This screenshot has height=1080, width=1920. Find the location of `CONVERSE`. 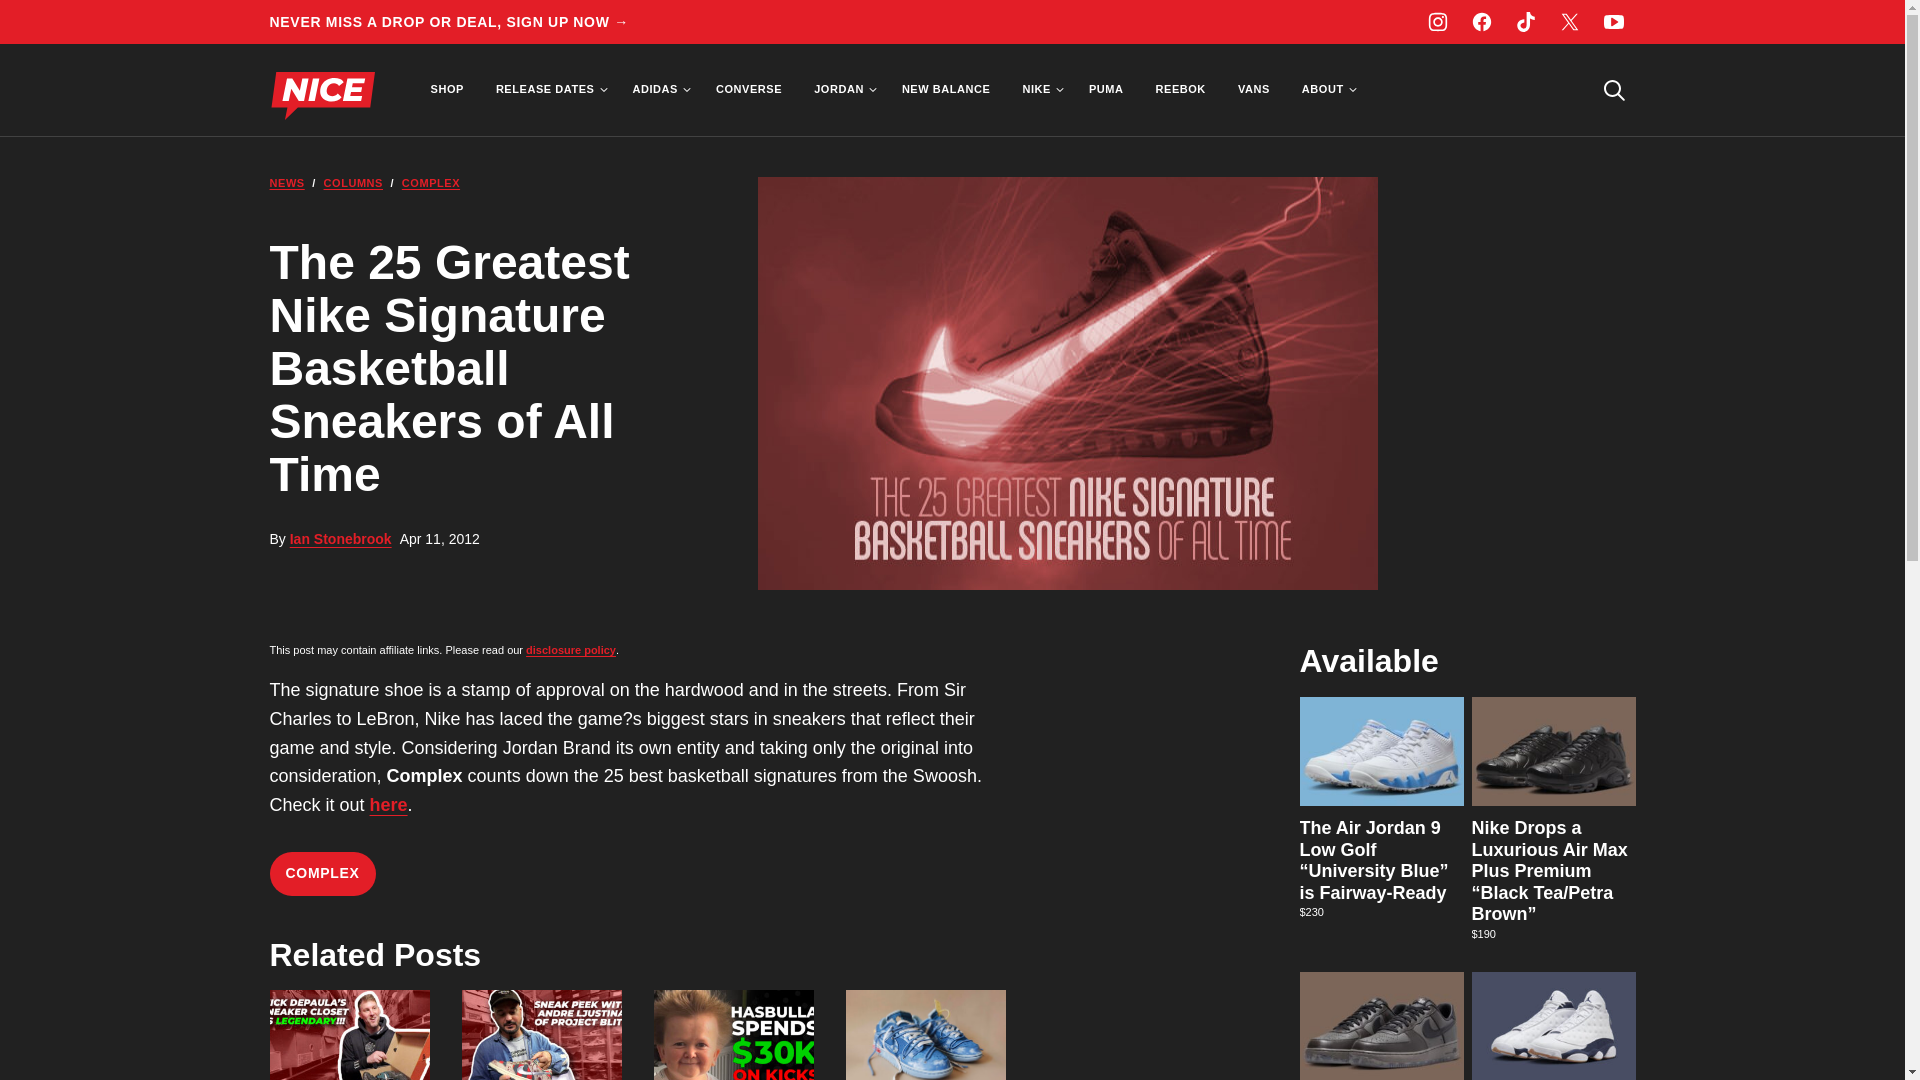

CONVERSE is located at coordinates (749, 90).